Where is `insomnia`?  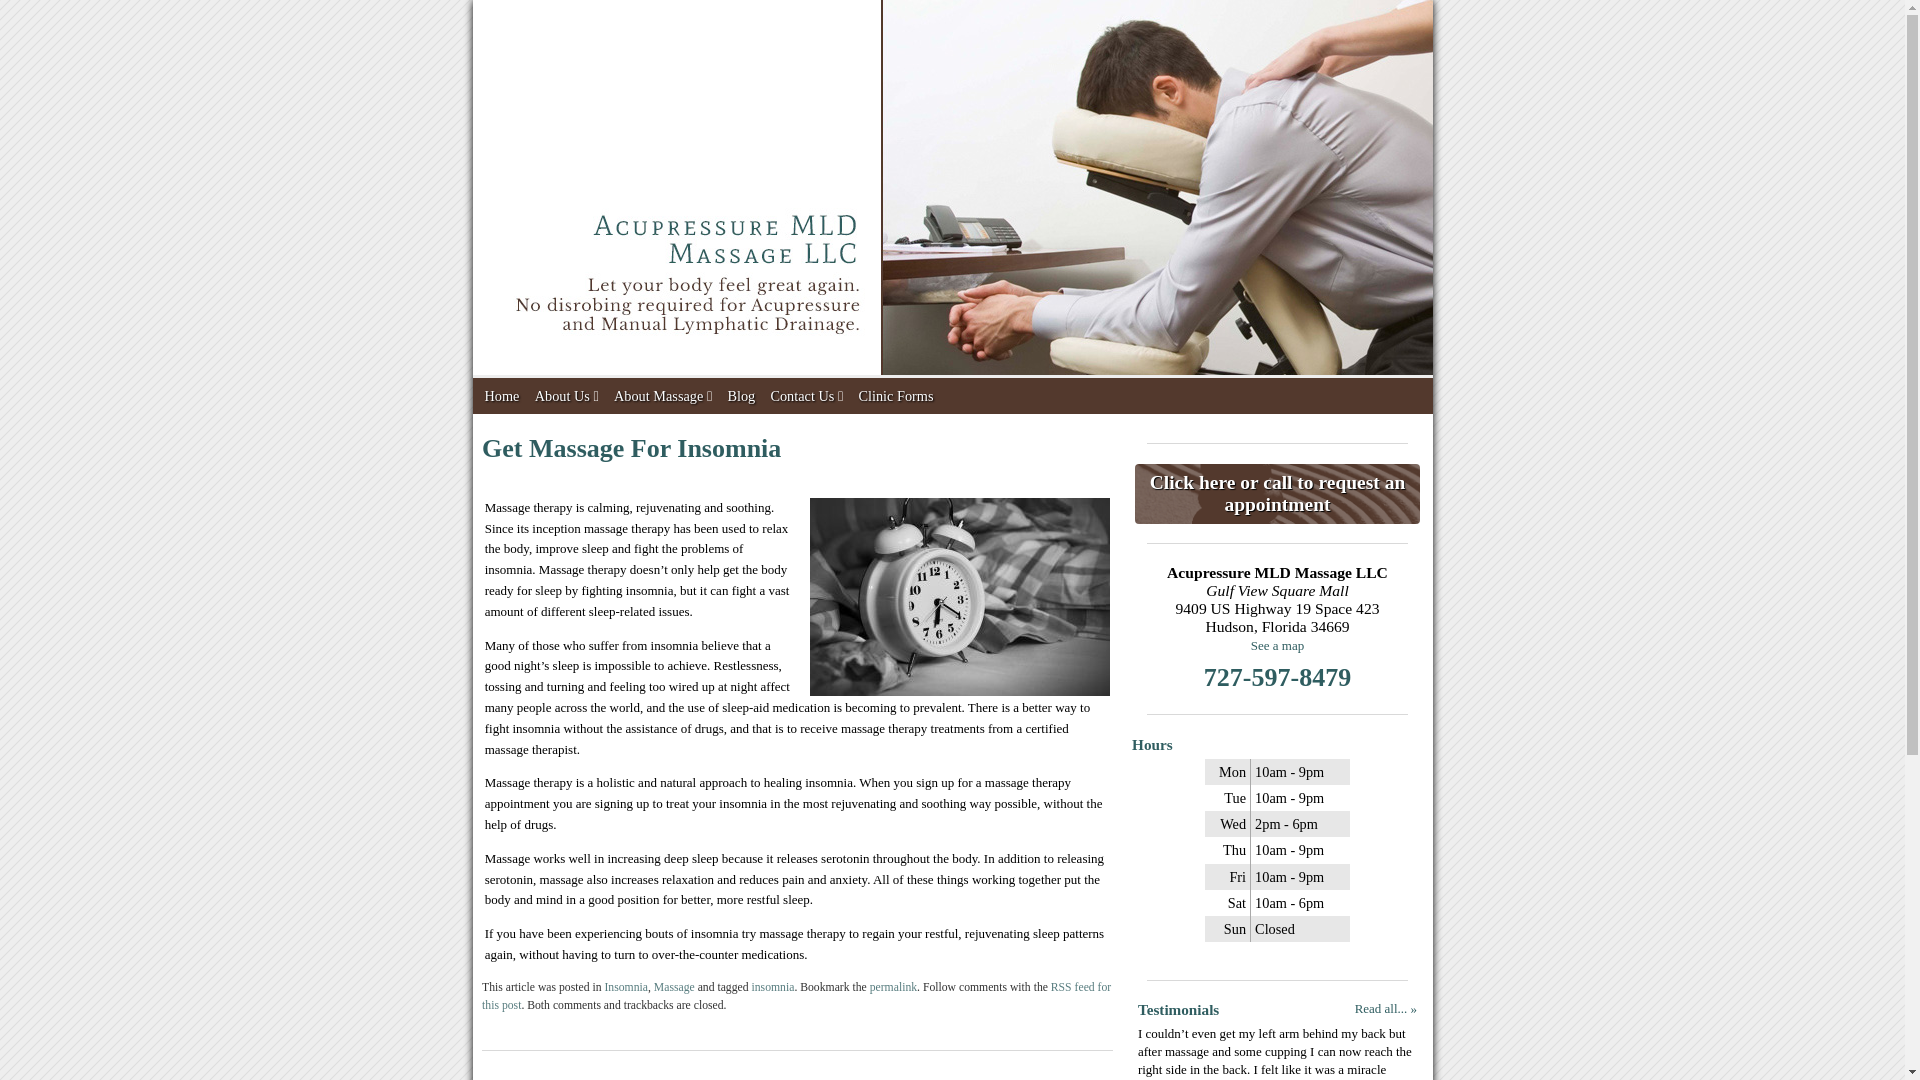 insomnia is located at coordinates (773, 986).